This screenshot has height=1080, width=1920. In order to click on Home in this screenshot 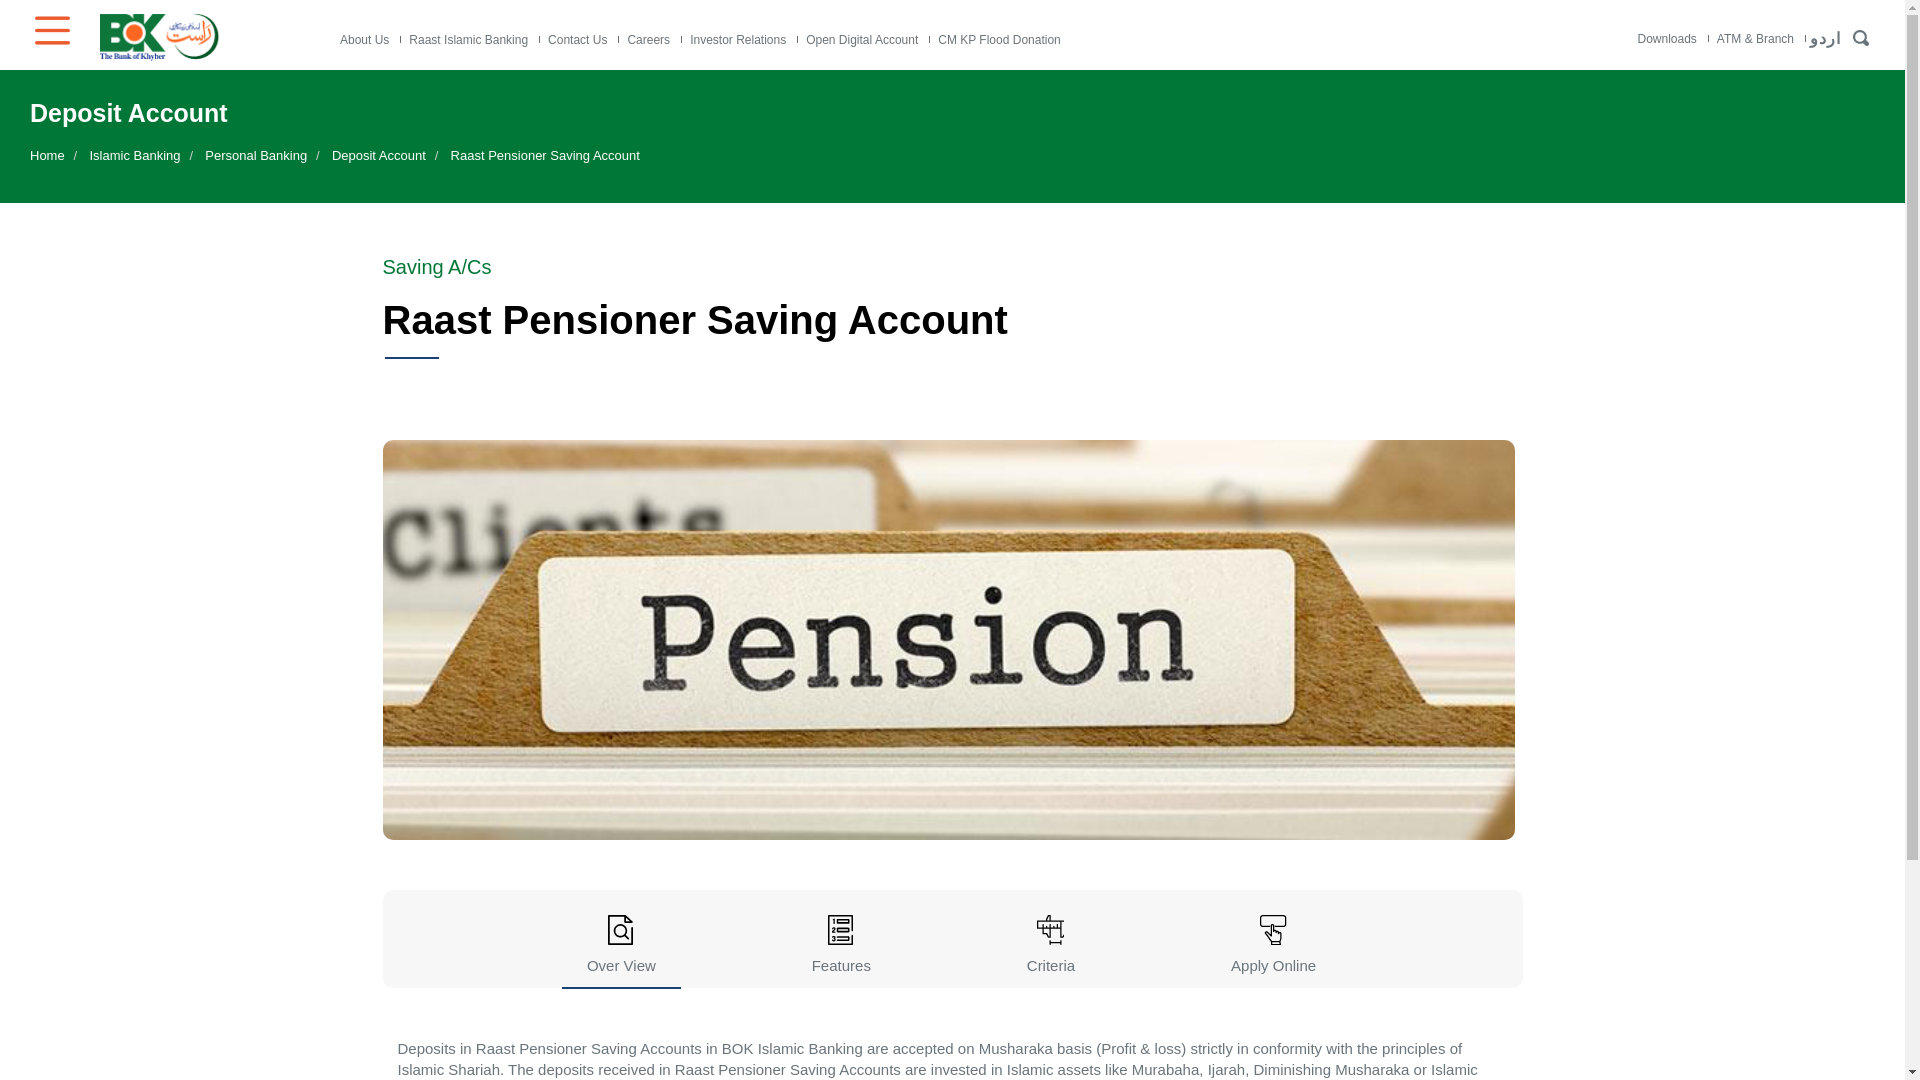, I will do `click(210, 36)`.